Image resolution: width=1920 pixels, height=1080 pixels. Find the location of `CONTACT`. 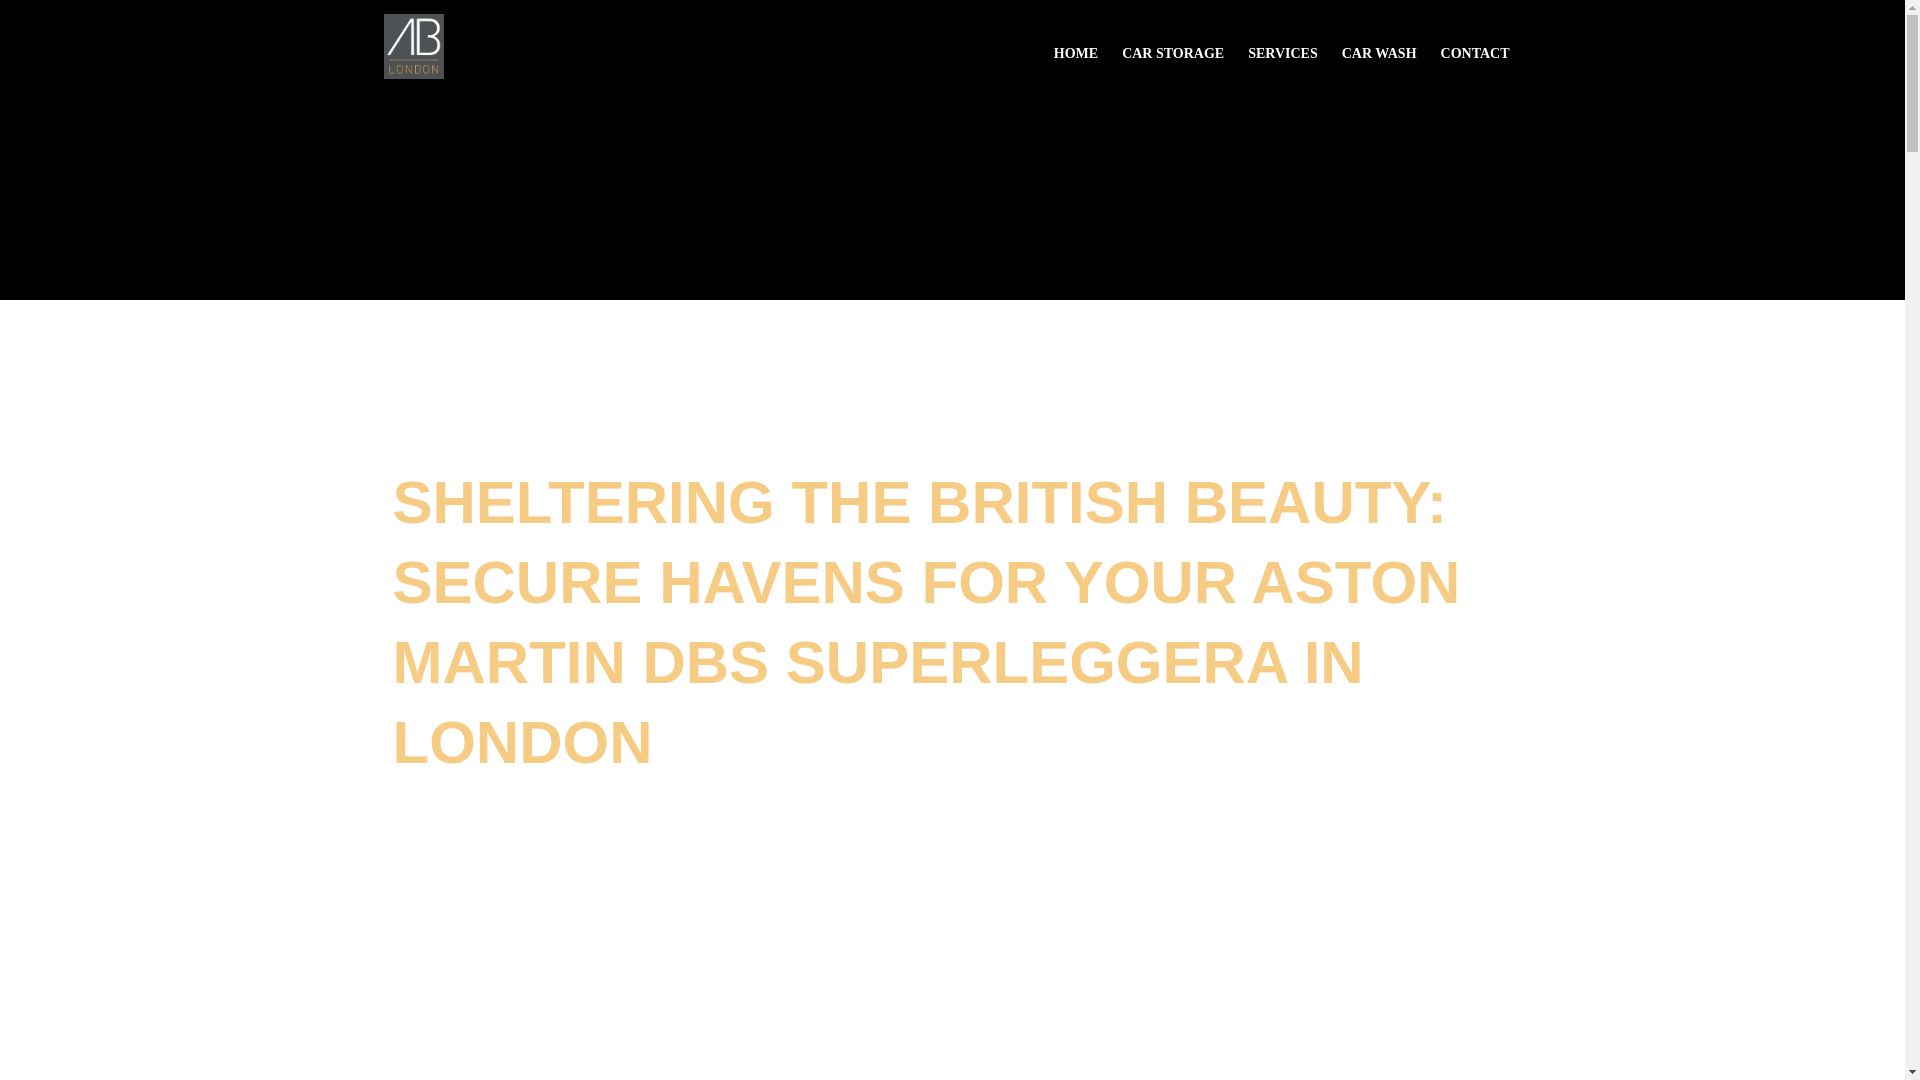

CONTACT is located at coordinates (1475, 44).